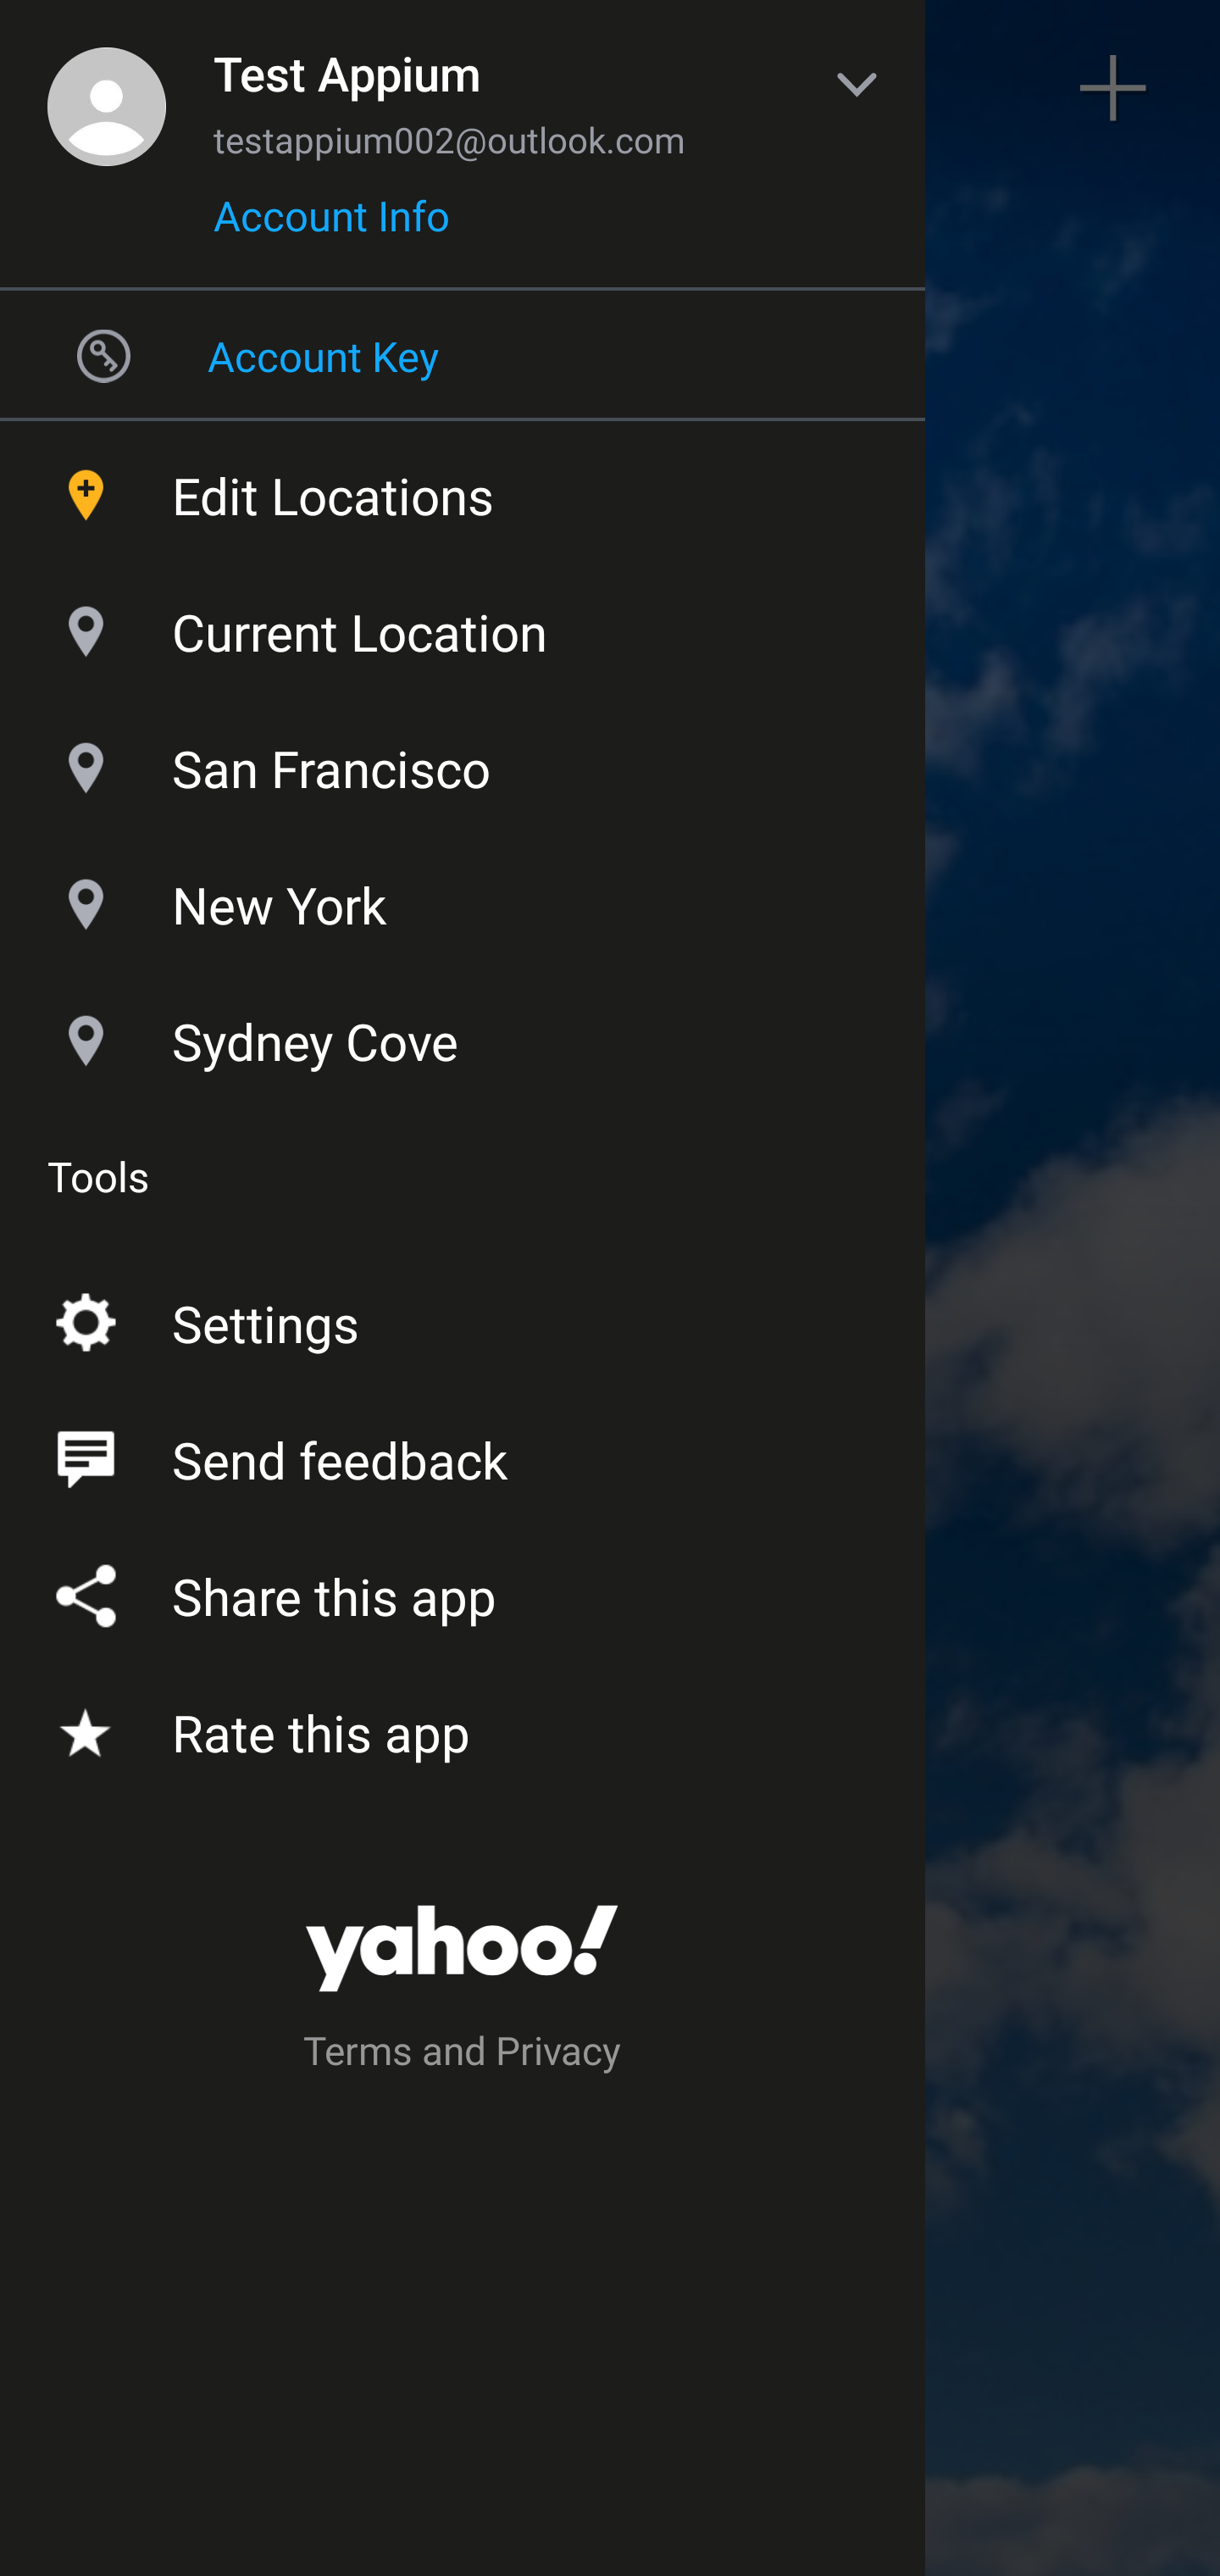  What do you see at coordinates (463, 761) in the screenshot?
I see `San Francisco` at bounding box center [463, 761].